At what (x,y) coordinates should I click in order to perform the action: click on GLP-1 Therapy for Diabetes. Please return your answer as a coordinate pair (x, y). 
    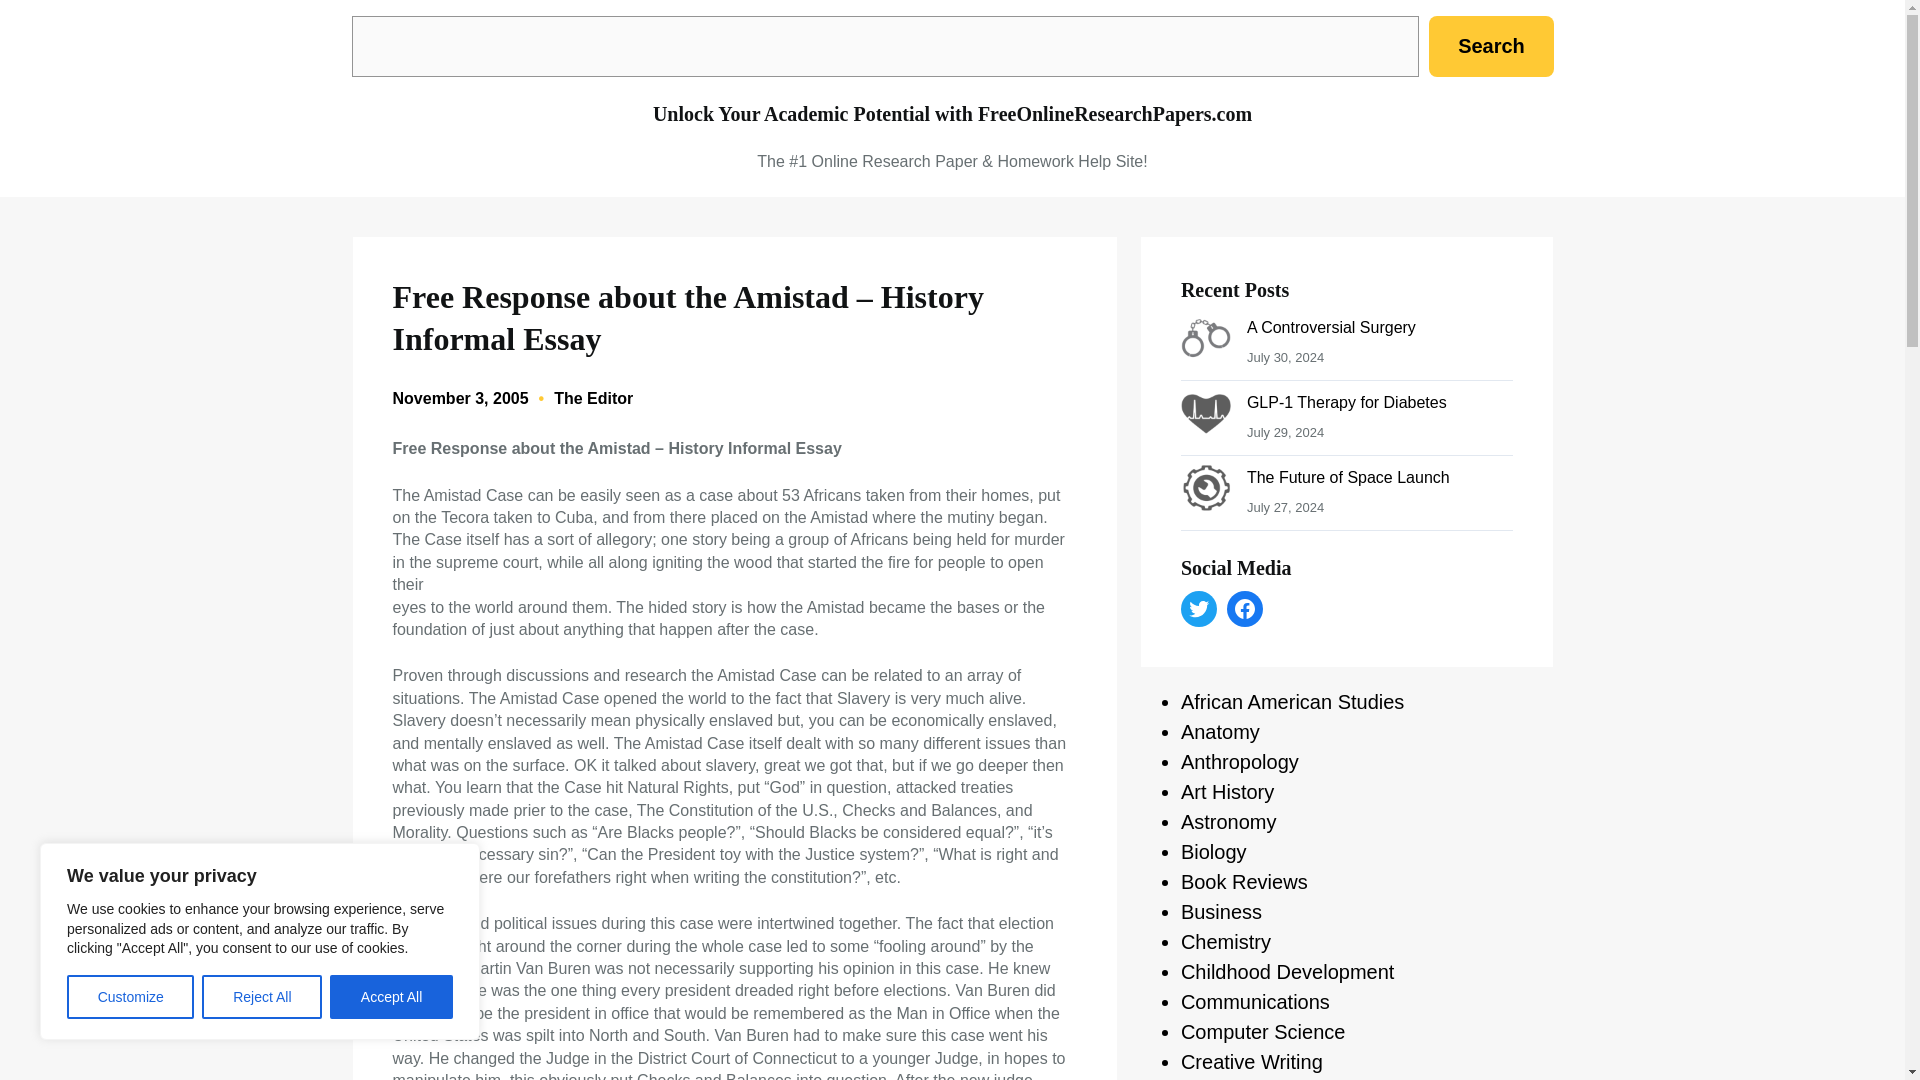
    Looking at the image, I should click on (1346, 402).